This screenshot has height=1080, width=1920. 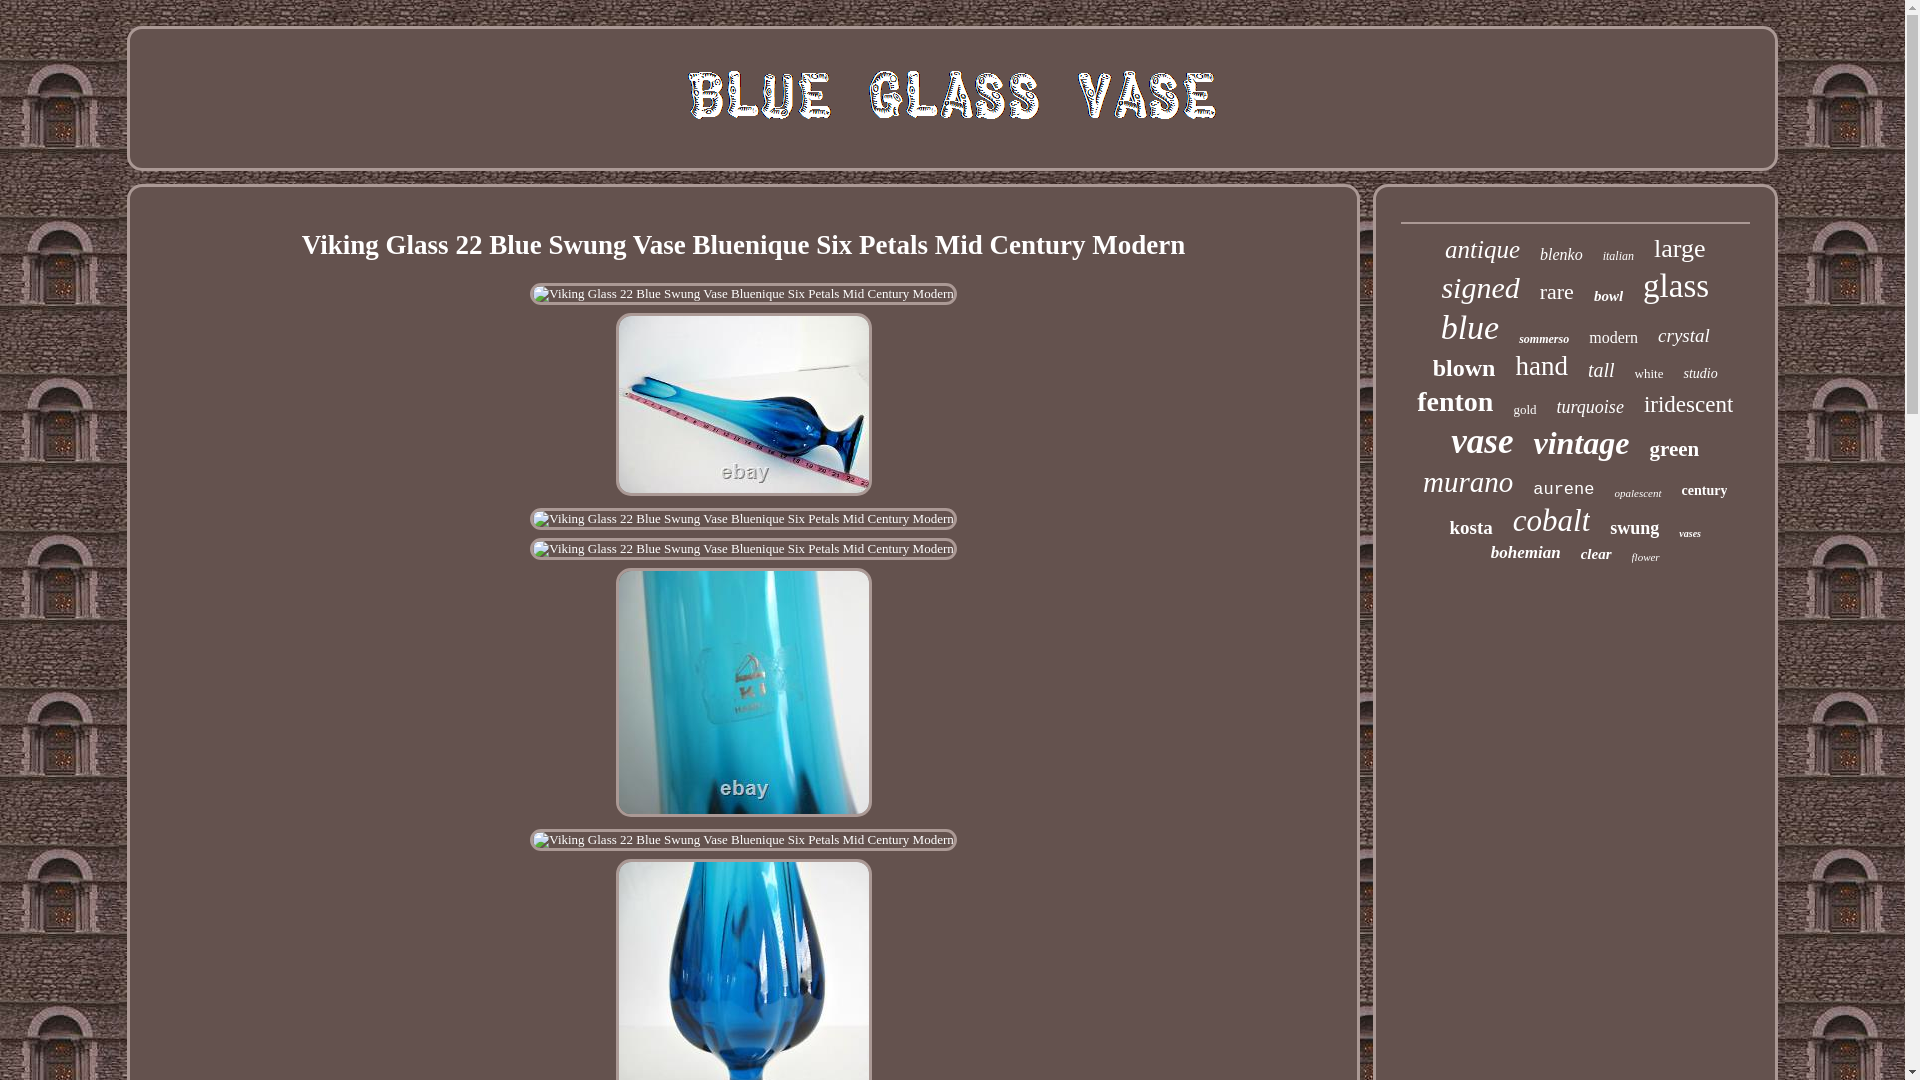 I want to click on modern, so click(x=1613, y=338).